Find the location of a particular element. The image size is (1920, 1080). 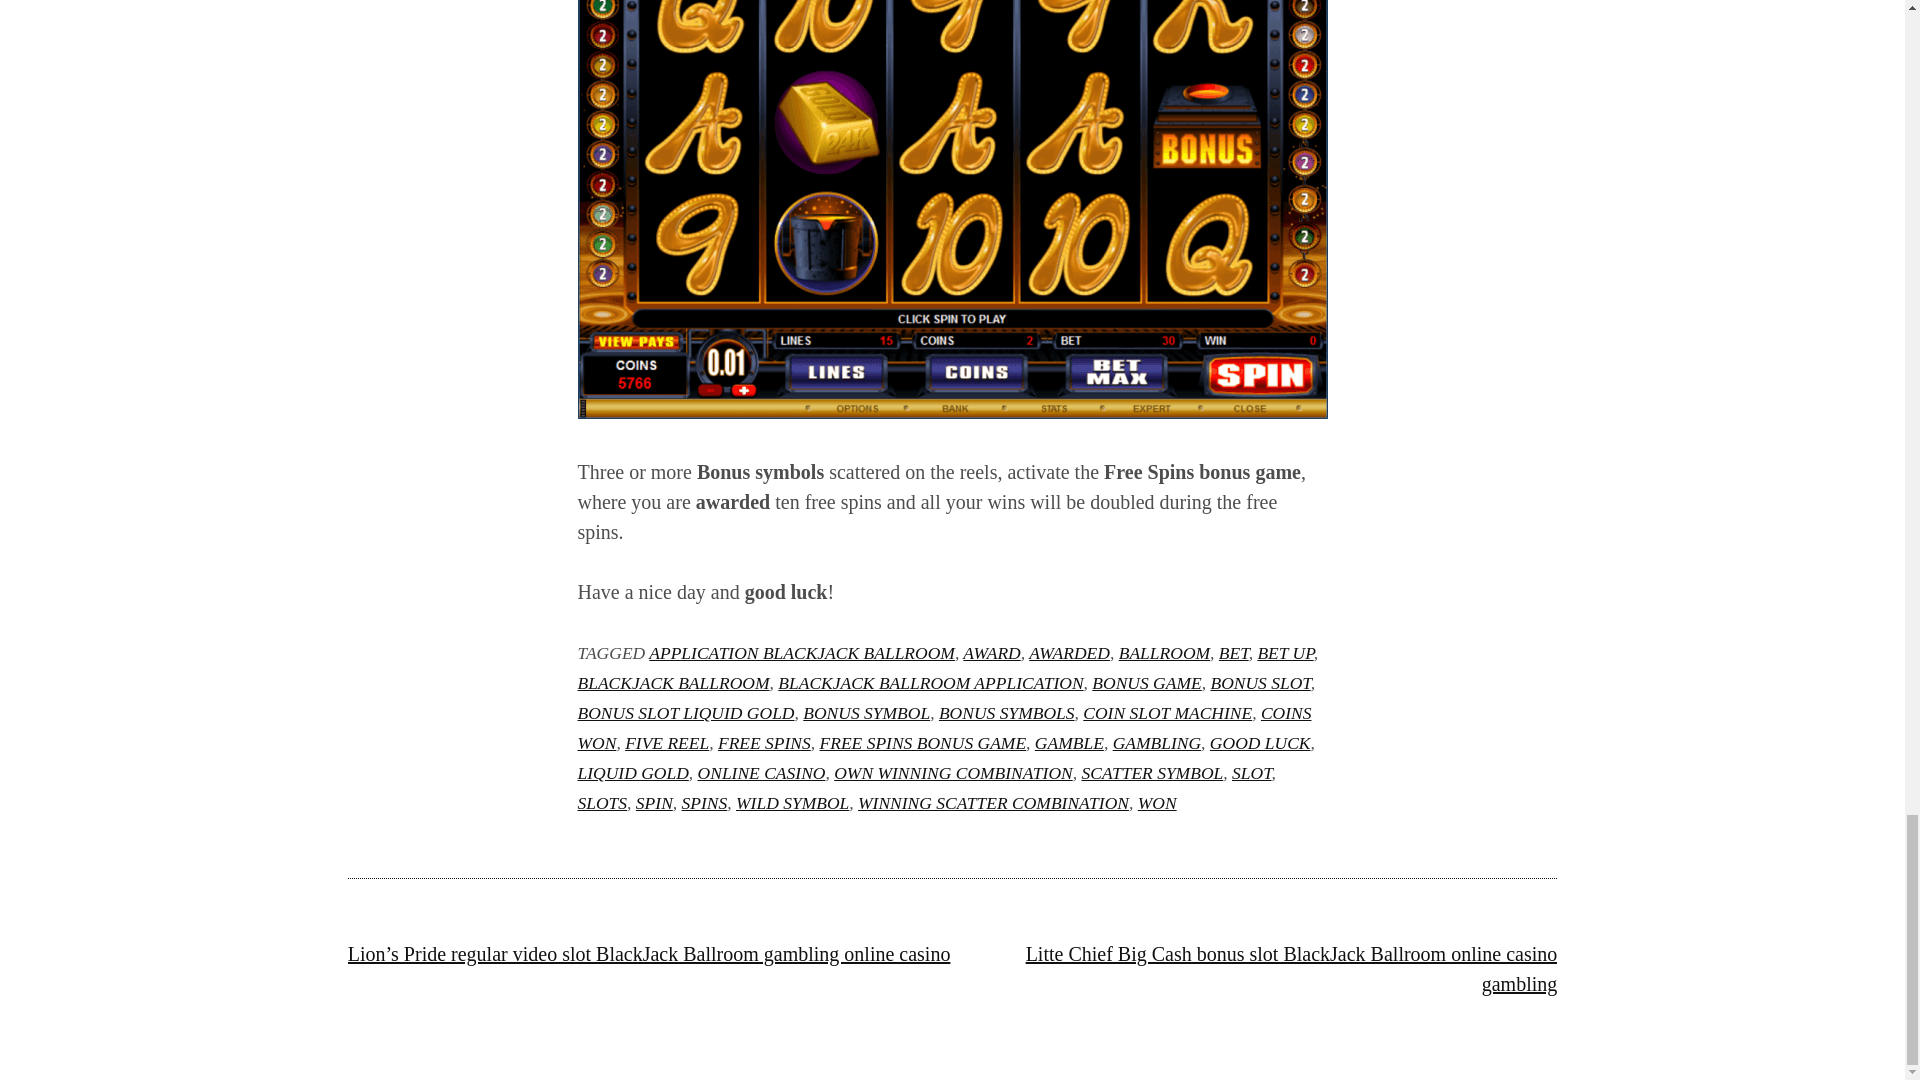

BLACKJACK BALLROOM is located at coordinates (673, 682).